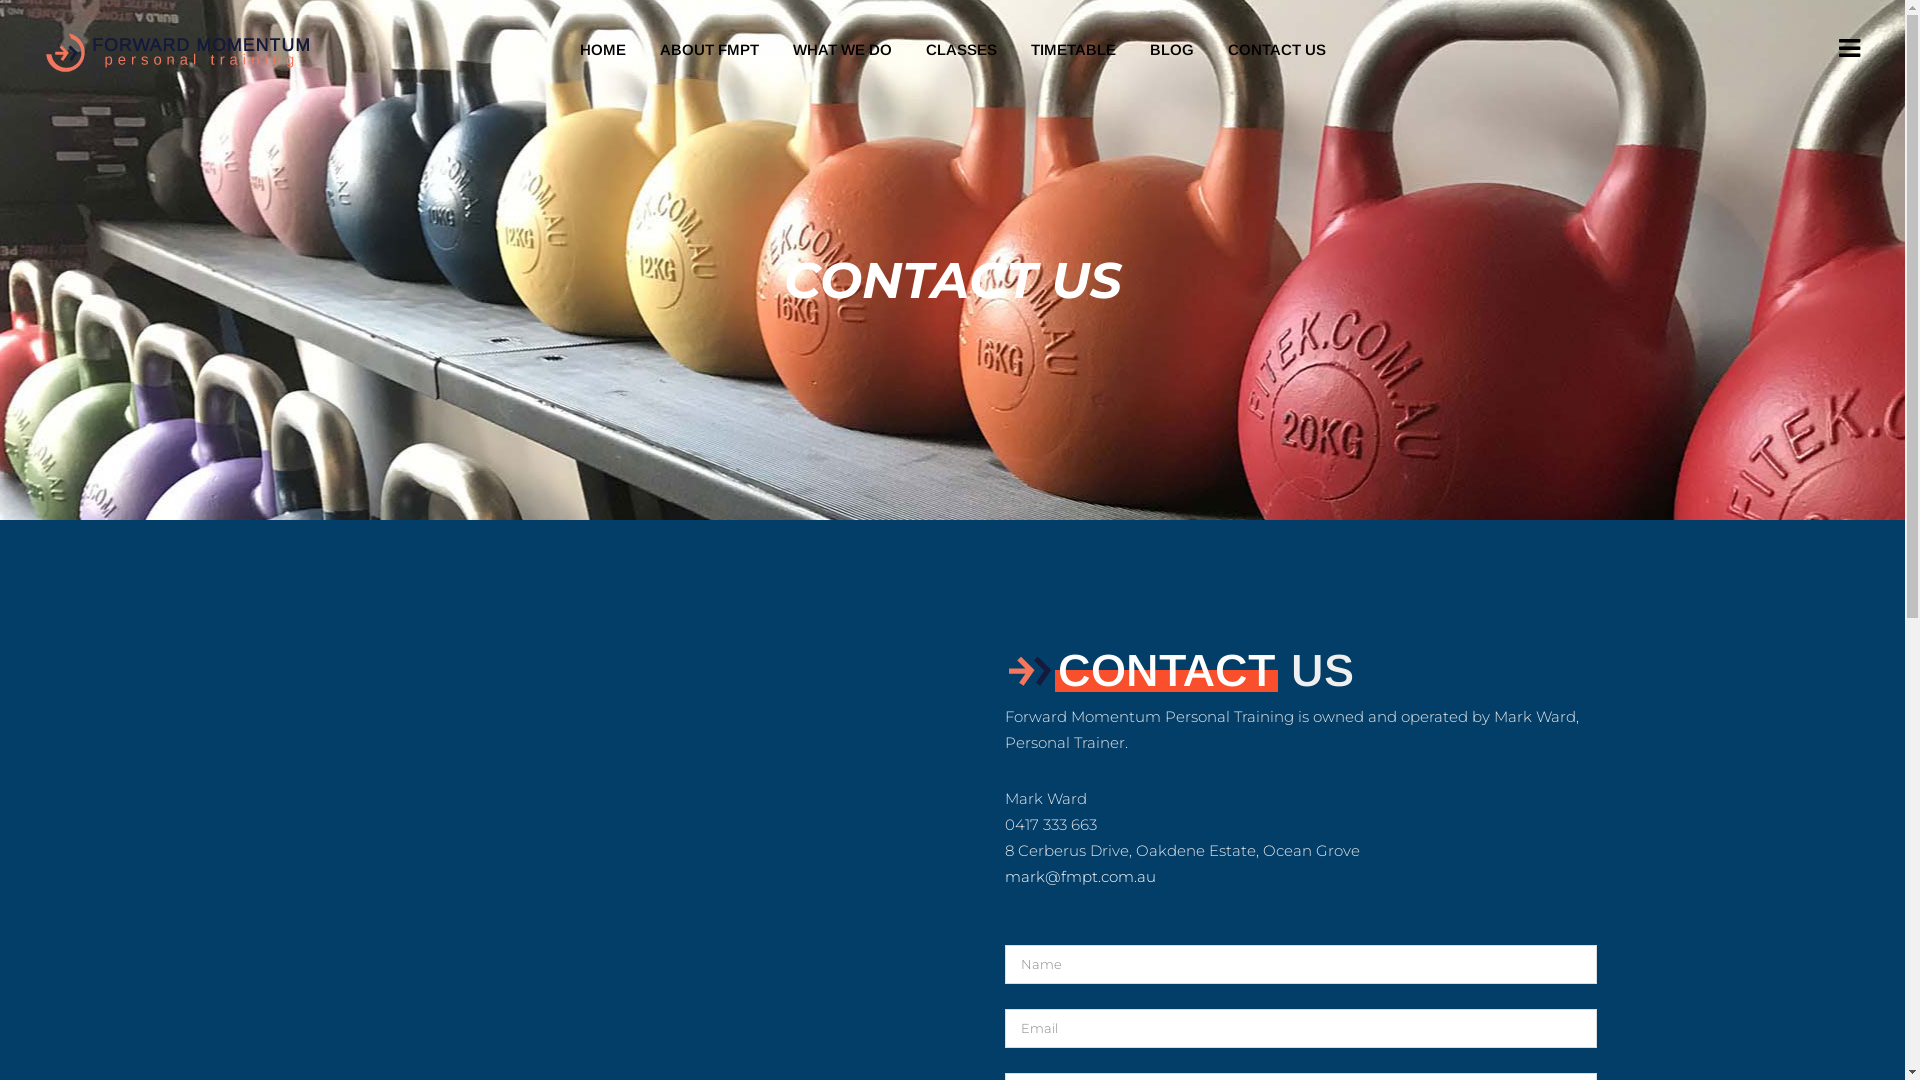 The width and height of the screenshot is (1920, 1080). What do you see at coordinates (1073, 50) in the screenshot?
I see `TIMETABLE` at bounding box center [1073, 50].